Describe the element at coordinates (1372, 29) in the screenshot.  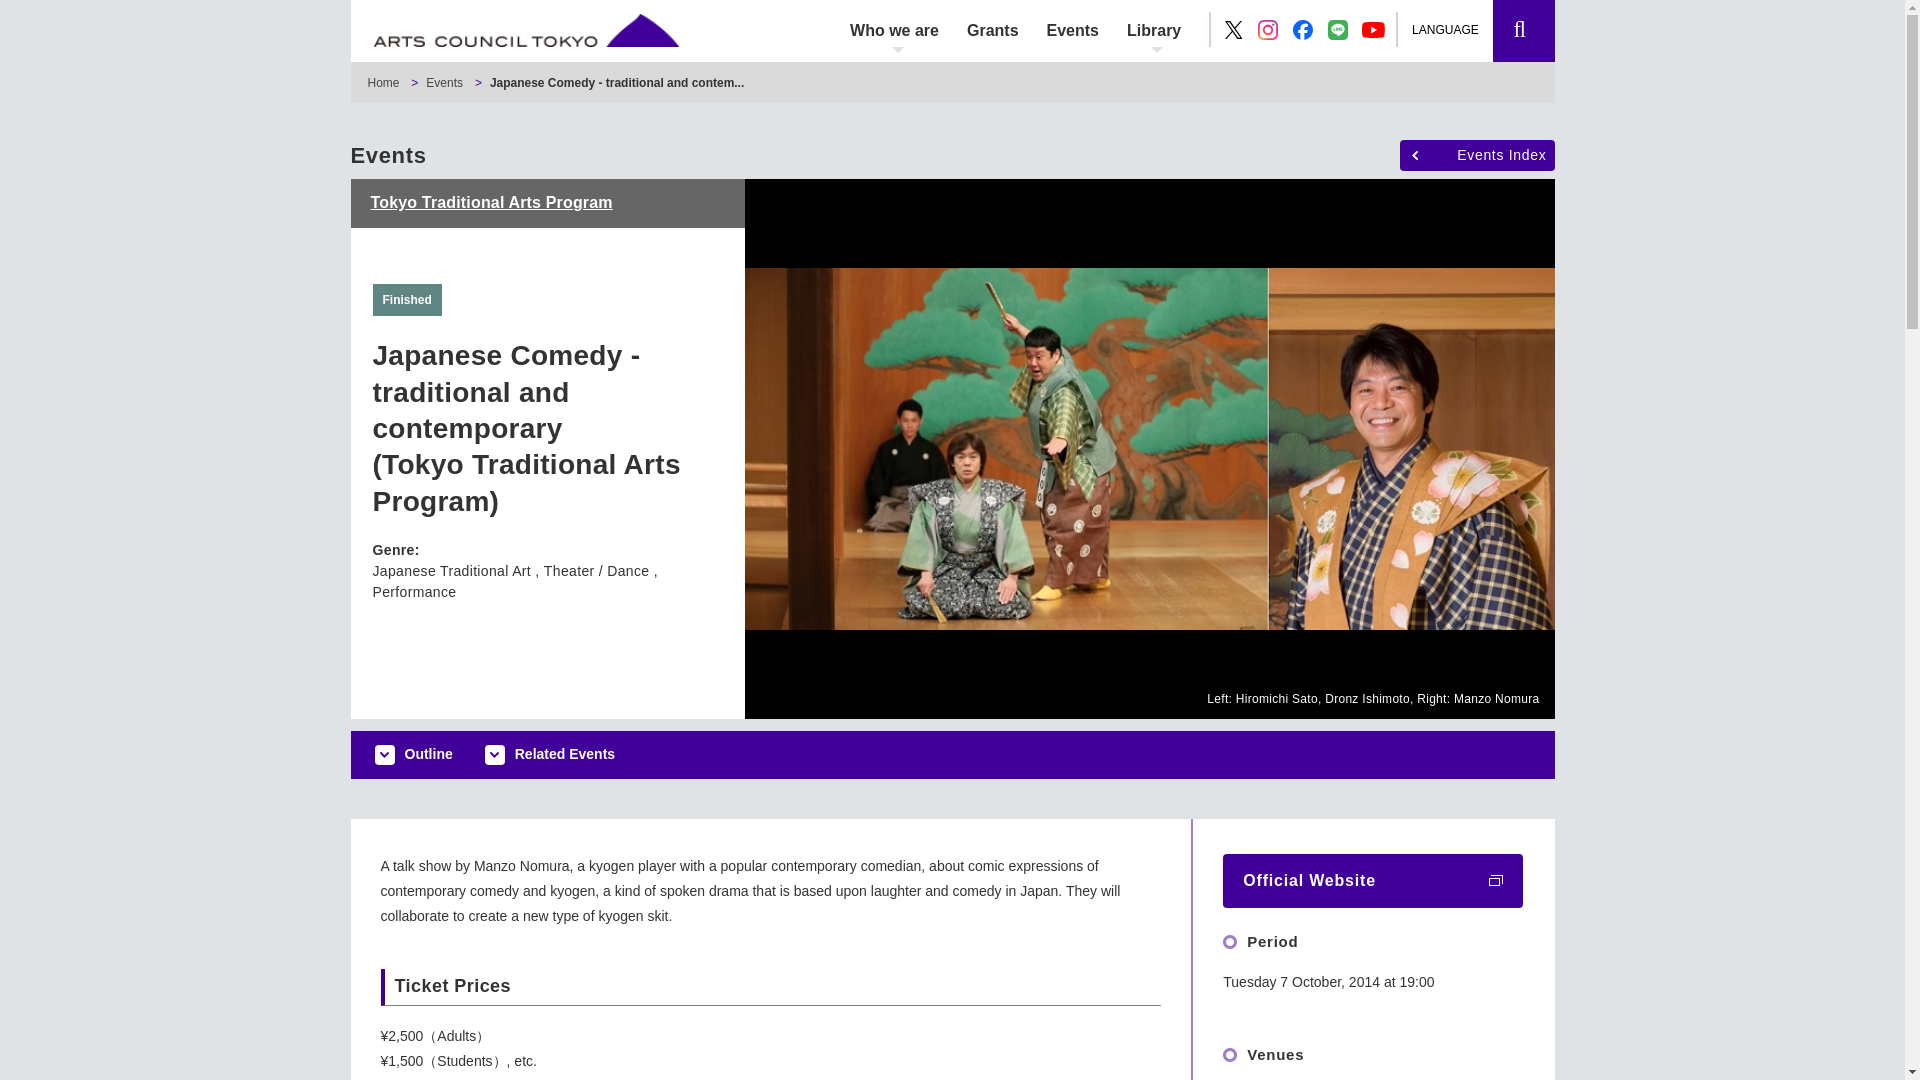
I see `YouTube` at that location.